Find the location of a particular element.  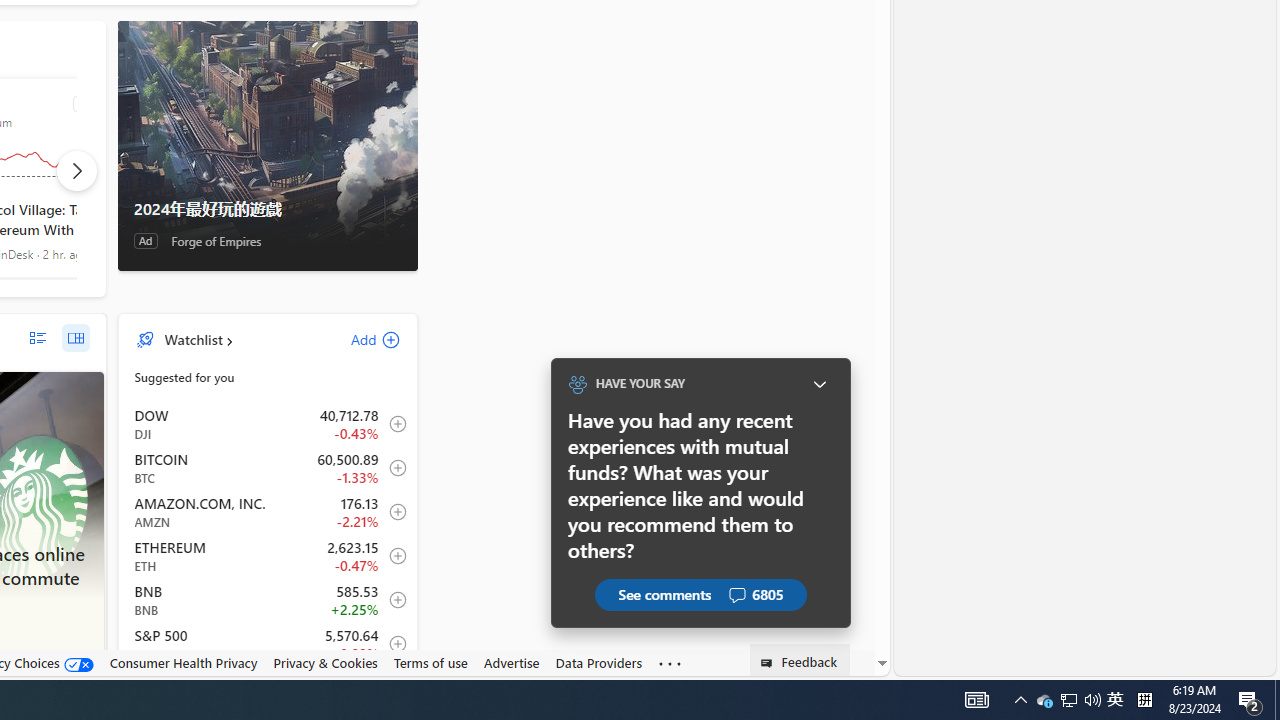

Class: oneFooter_seeMore-DS-EntryPoint1-1 is located at coordinates (670, 663).